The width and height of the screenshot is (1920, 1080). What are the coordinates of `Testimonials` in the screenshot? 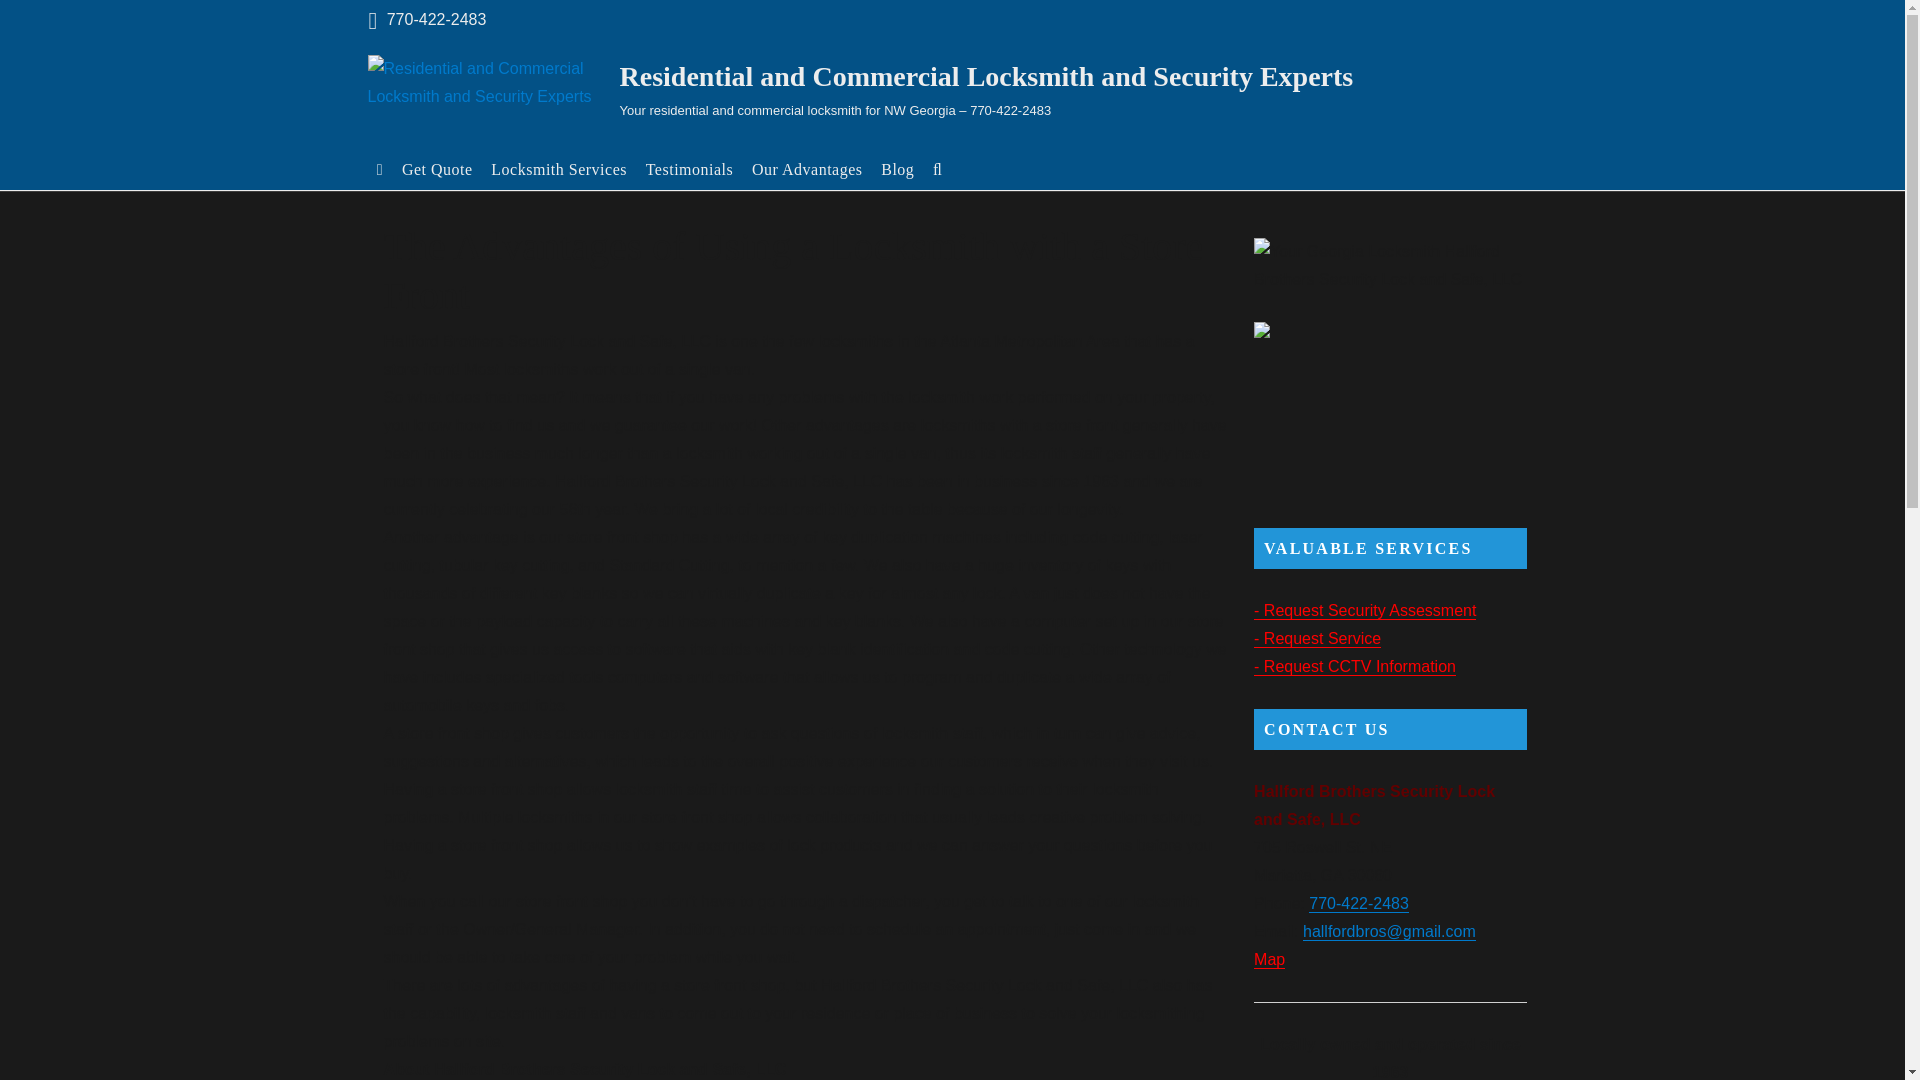 It's located at (688, 168).